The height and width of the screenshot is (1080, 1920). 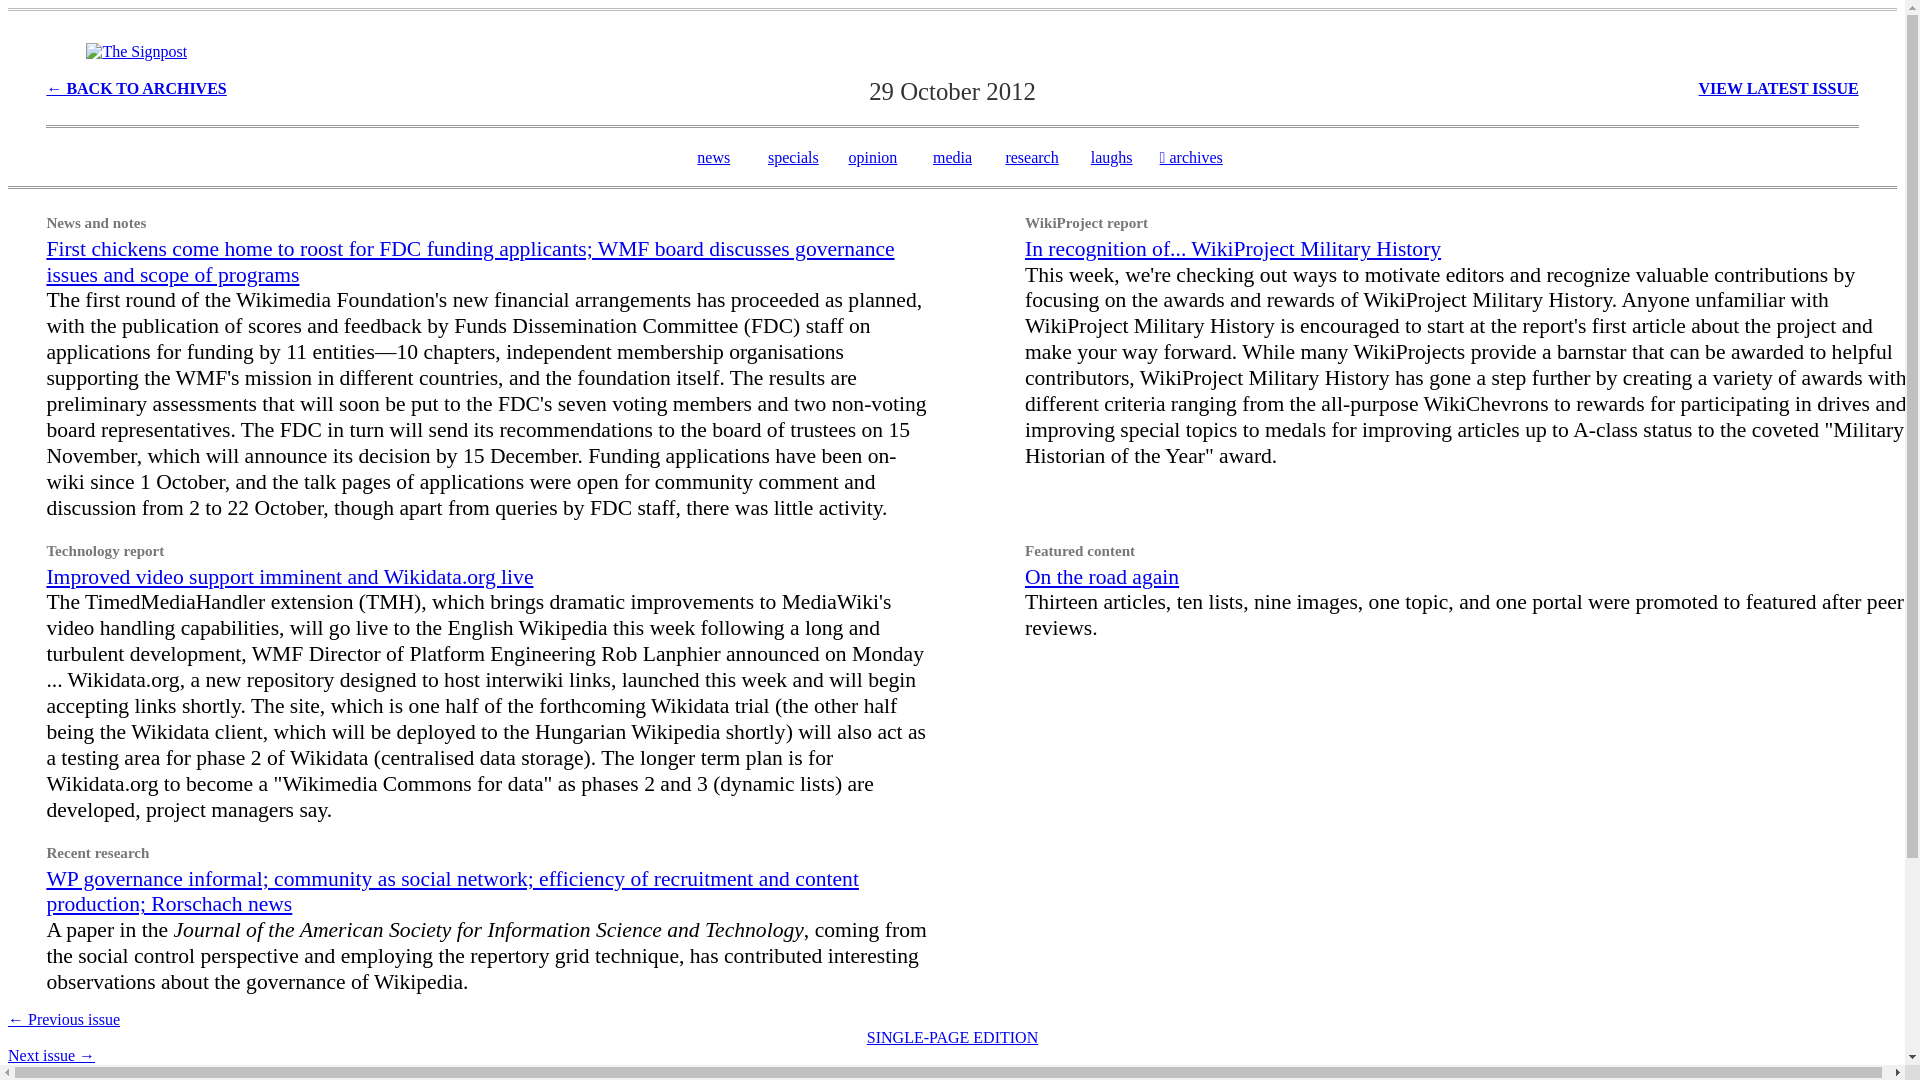 I want to click on news, so click(x=712, y=158).